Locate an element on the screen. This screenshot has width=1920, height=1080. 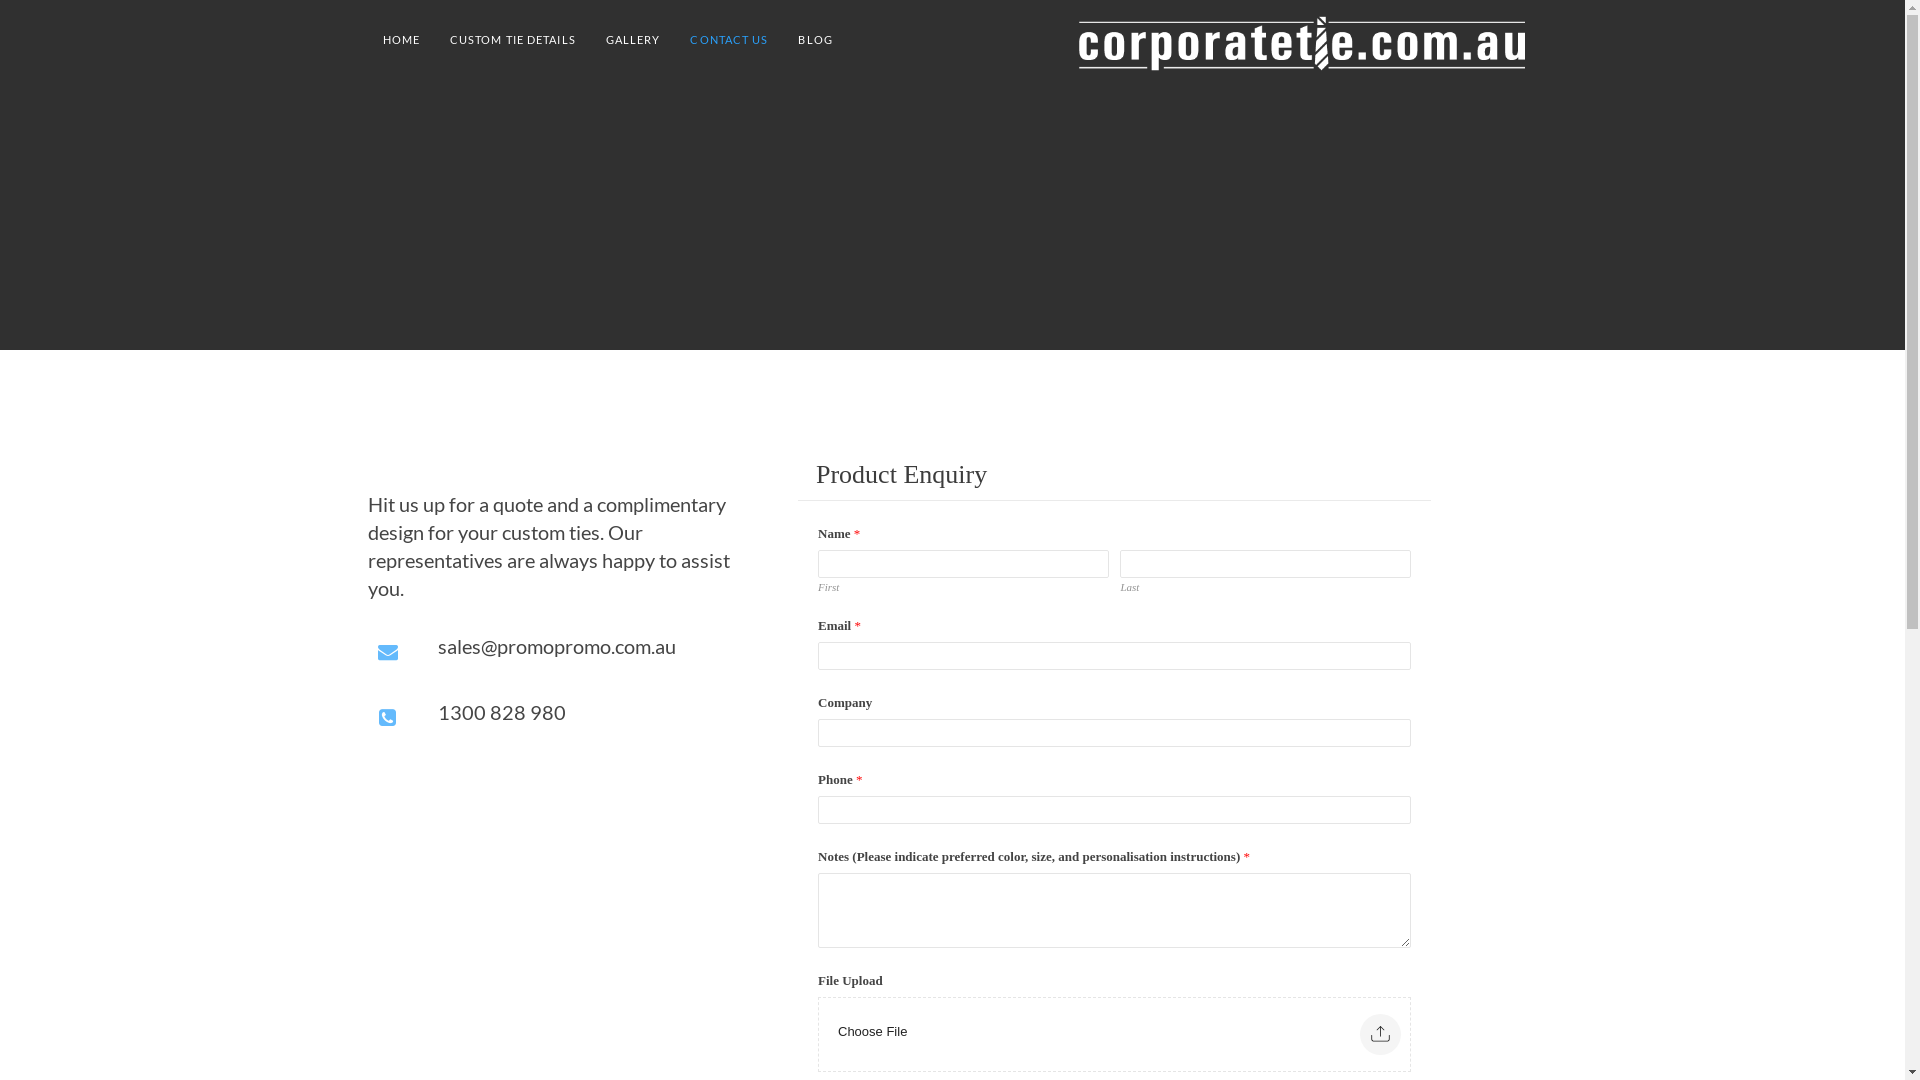
Custom Ties is located at coordinates (1302, 40).